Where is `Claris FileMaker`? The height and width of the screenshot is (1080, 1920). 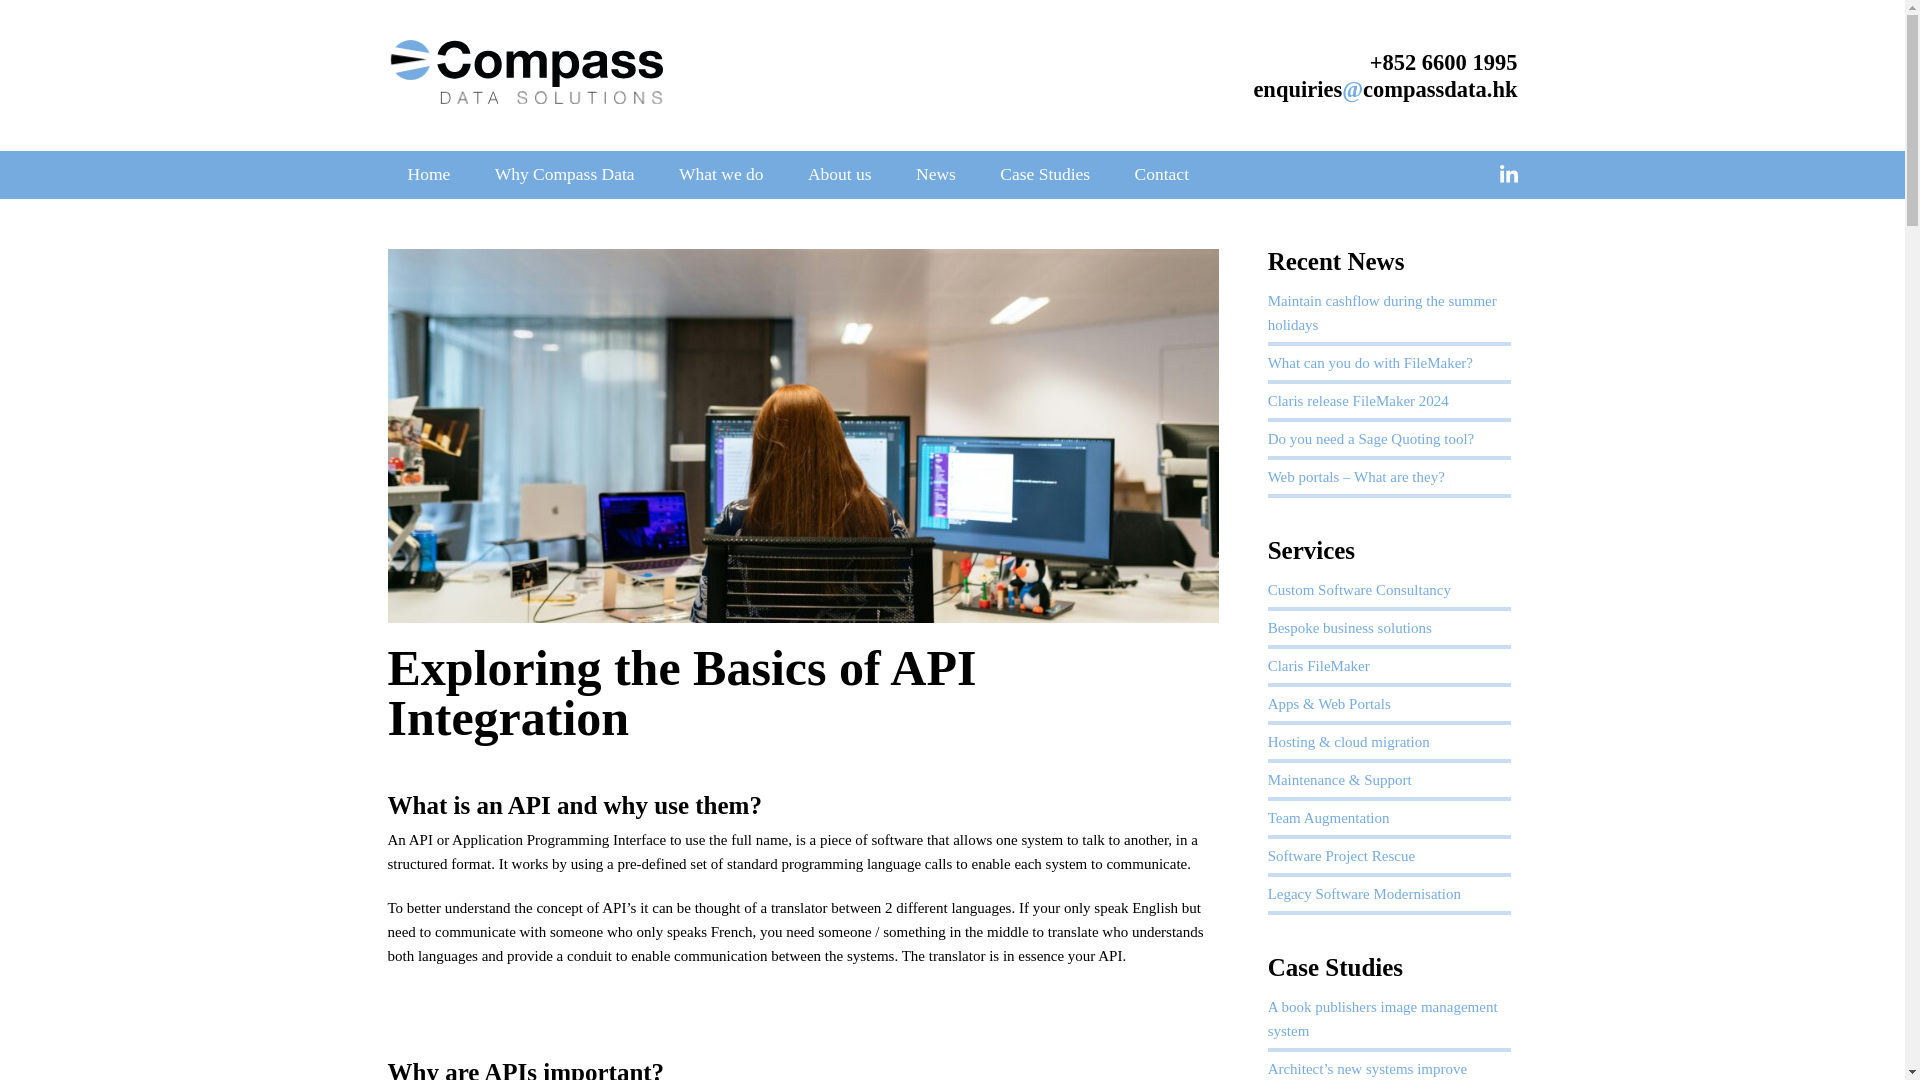
Claris FileMaker is located at coordinates (1318, 665).